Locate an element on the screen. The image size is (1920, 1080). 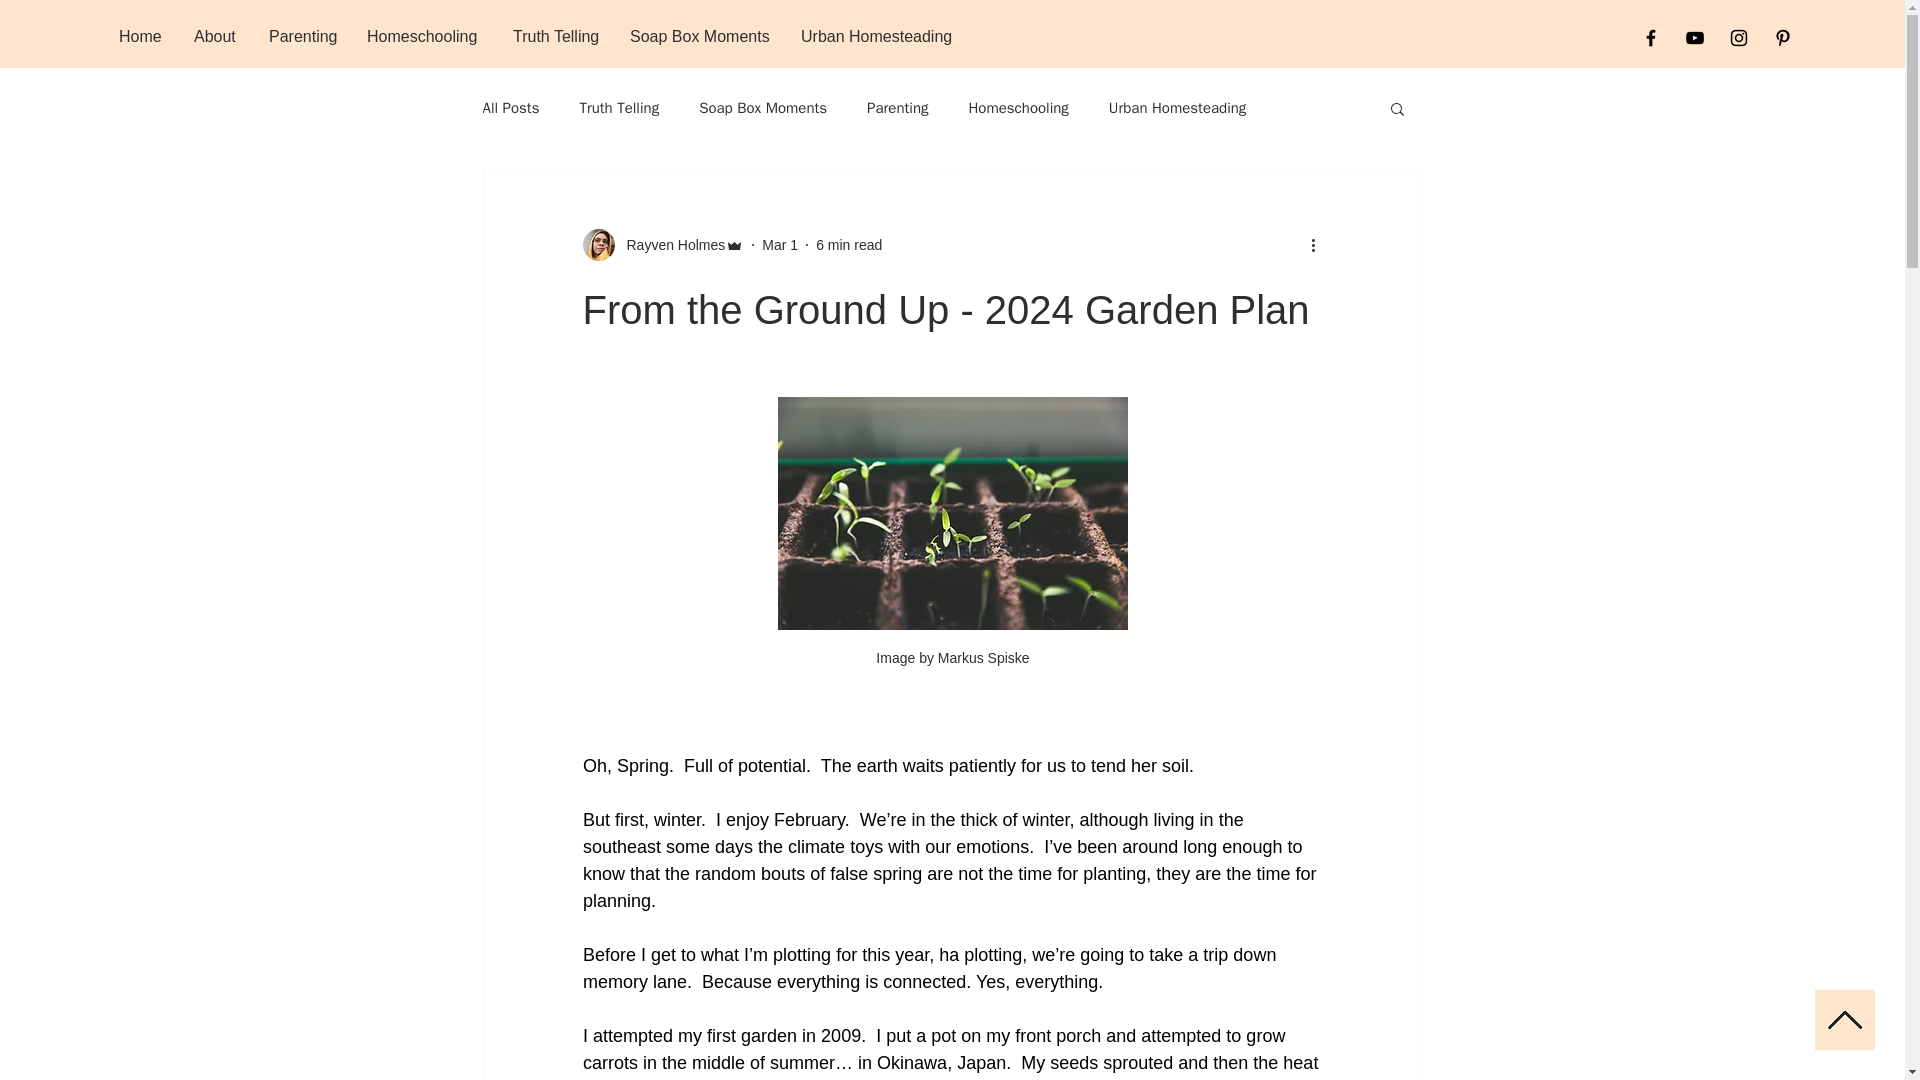
Rayven Holmes is located at coordinates (662, 244).